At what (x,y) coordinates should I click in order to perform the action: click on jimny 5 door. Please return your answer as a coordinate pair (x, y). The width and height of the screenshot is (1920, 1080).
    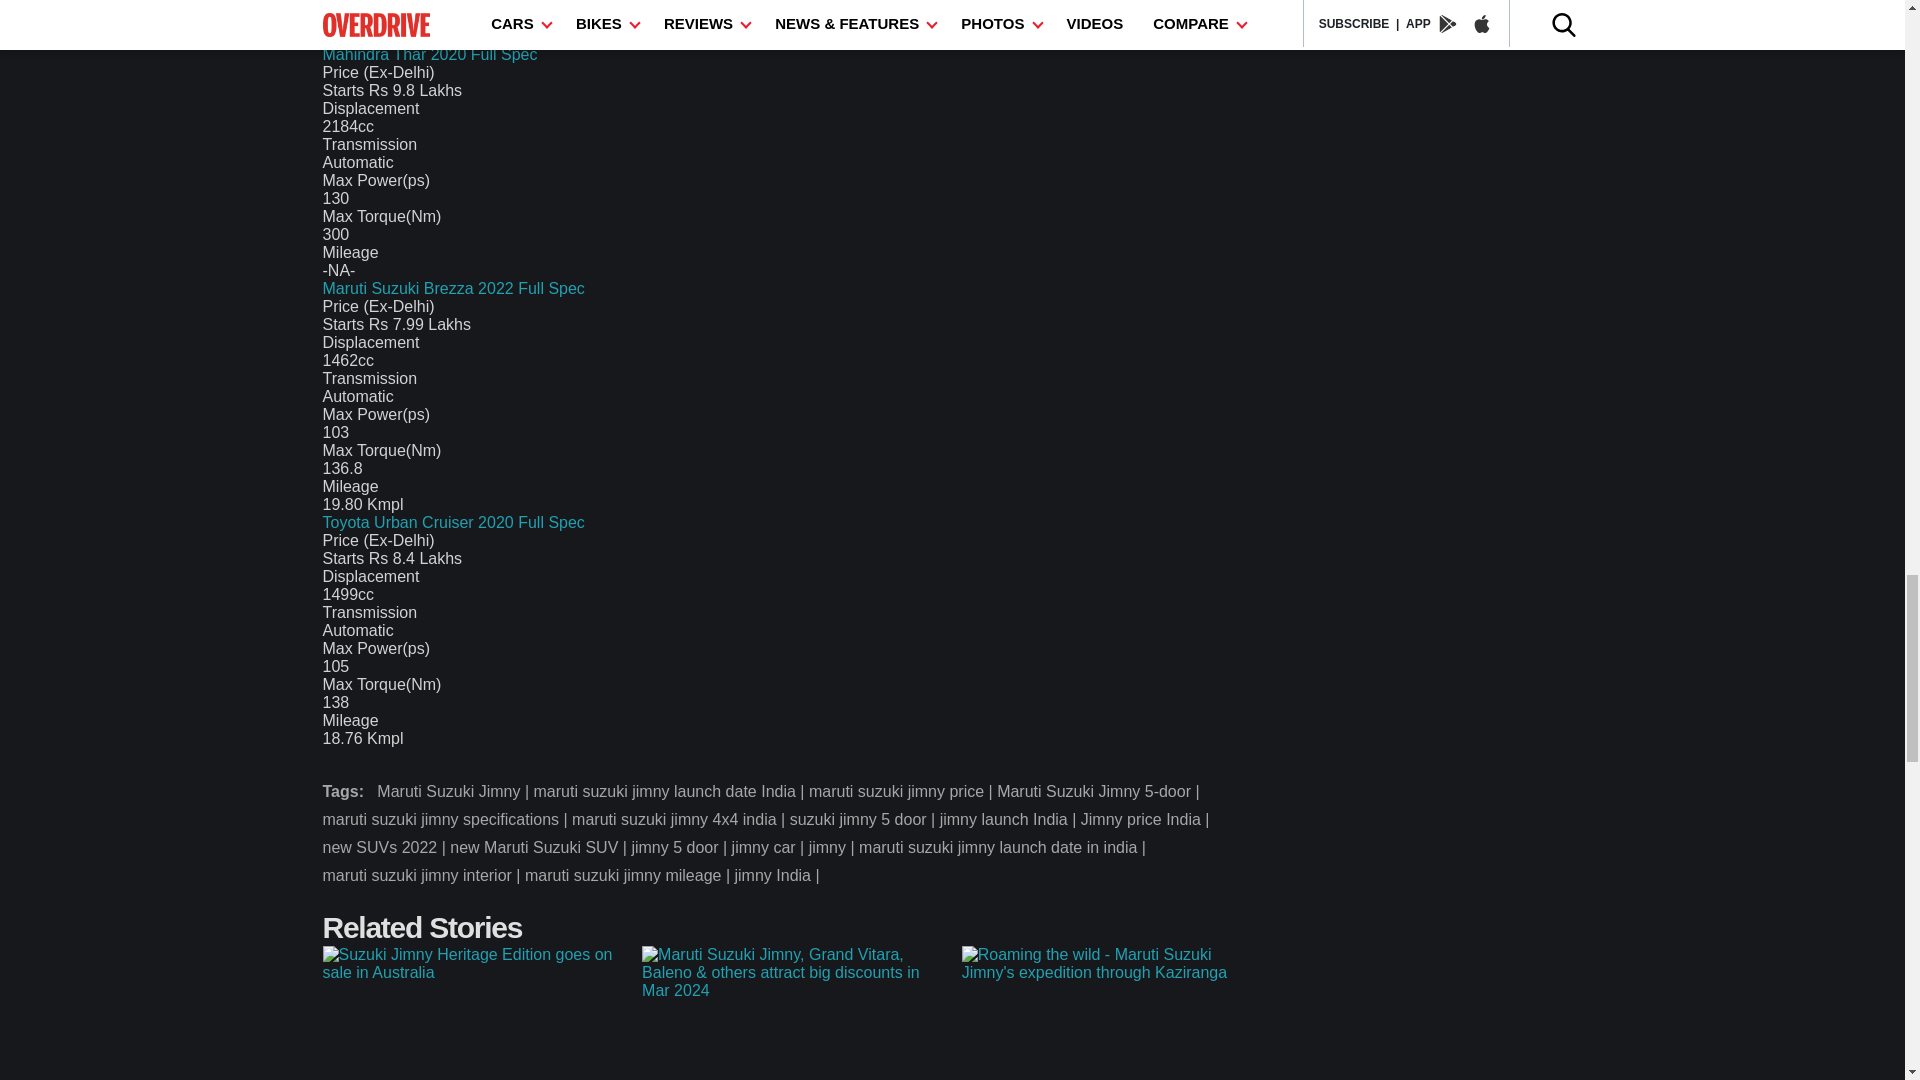
    Looking at the image, I should click on (681, 847).